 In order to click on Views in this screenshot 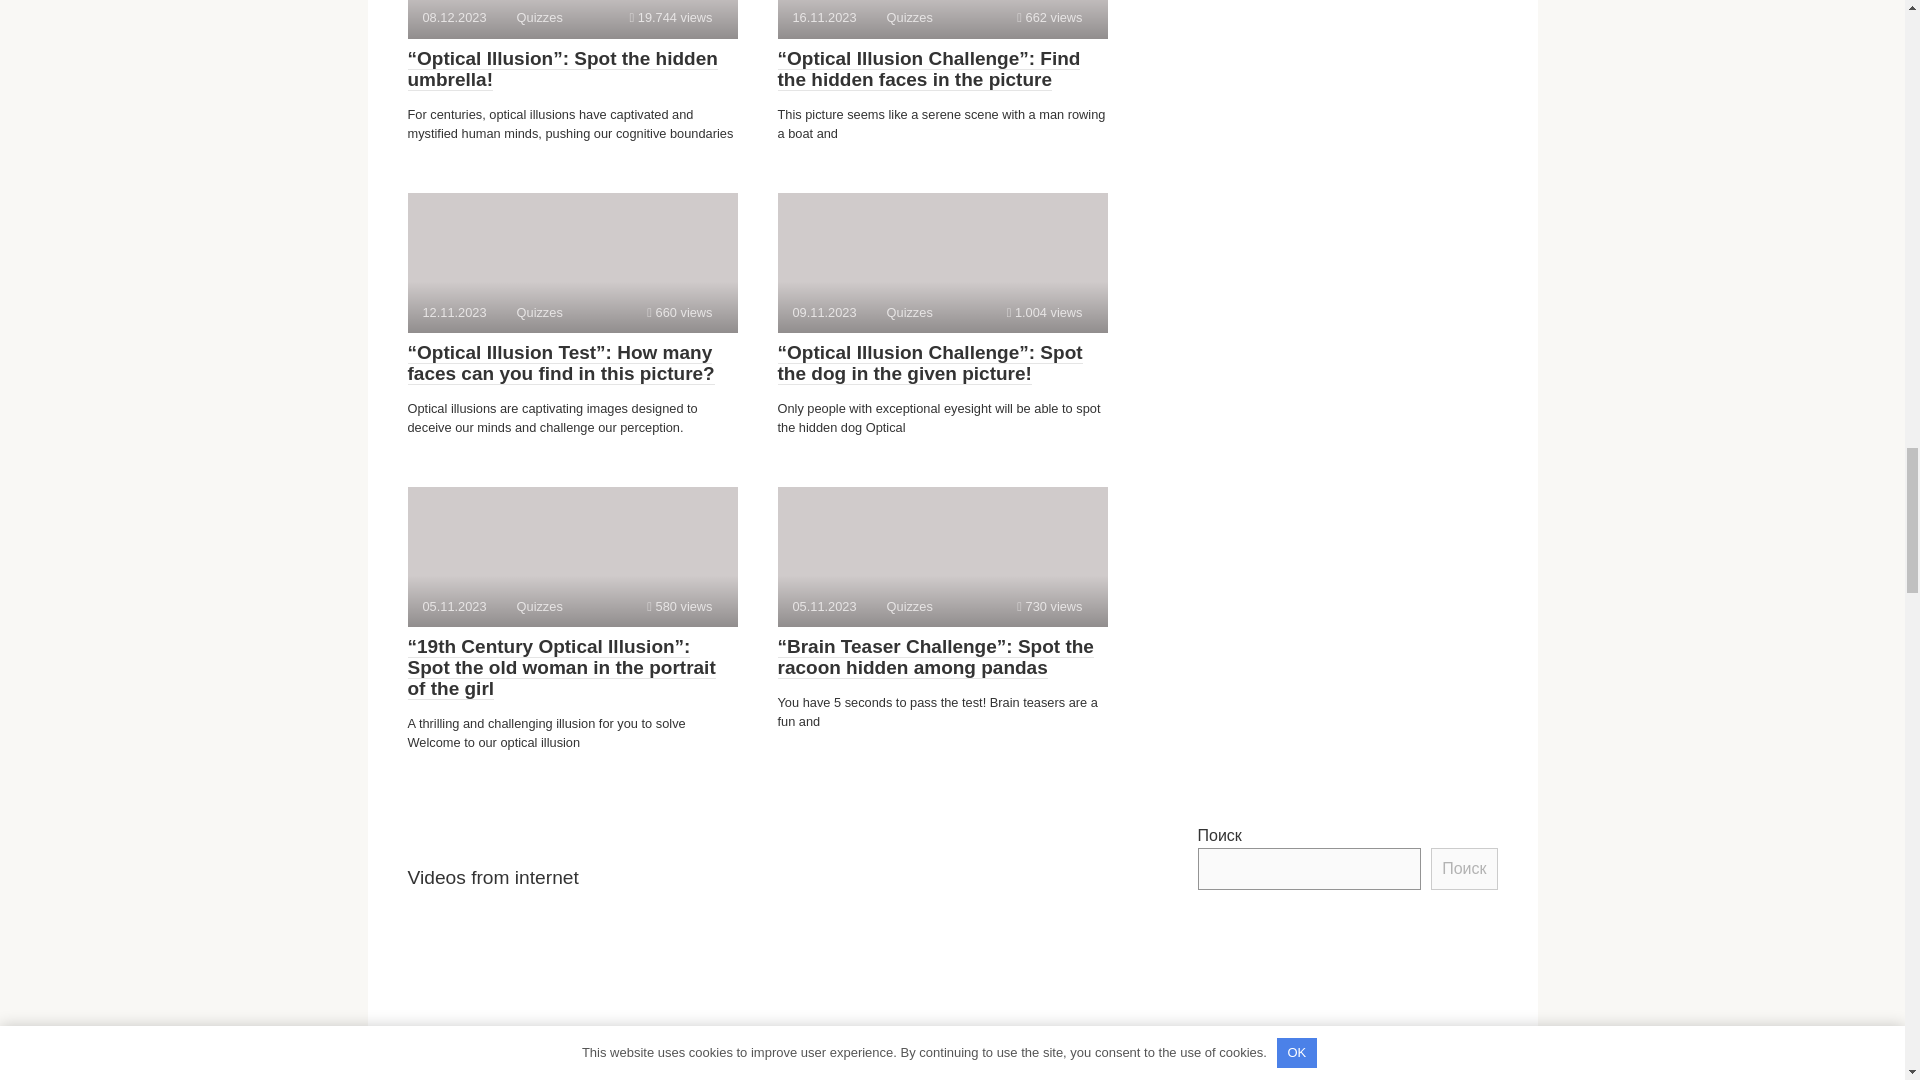, I will do `click(670, 16)`.